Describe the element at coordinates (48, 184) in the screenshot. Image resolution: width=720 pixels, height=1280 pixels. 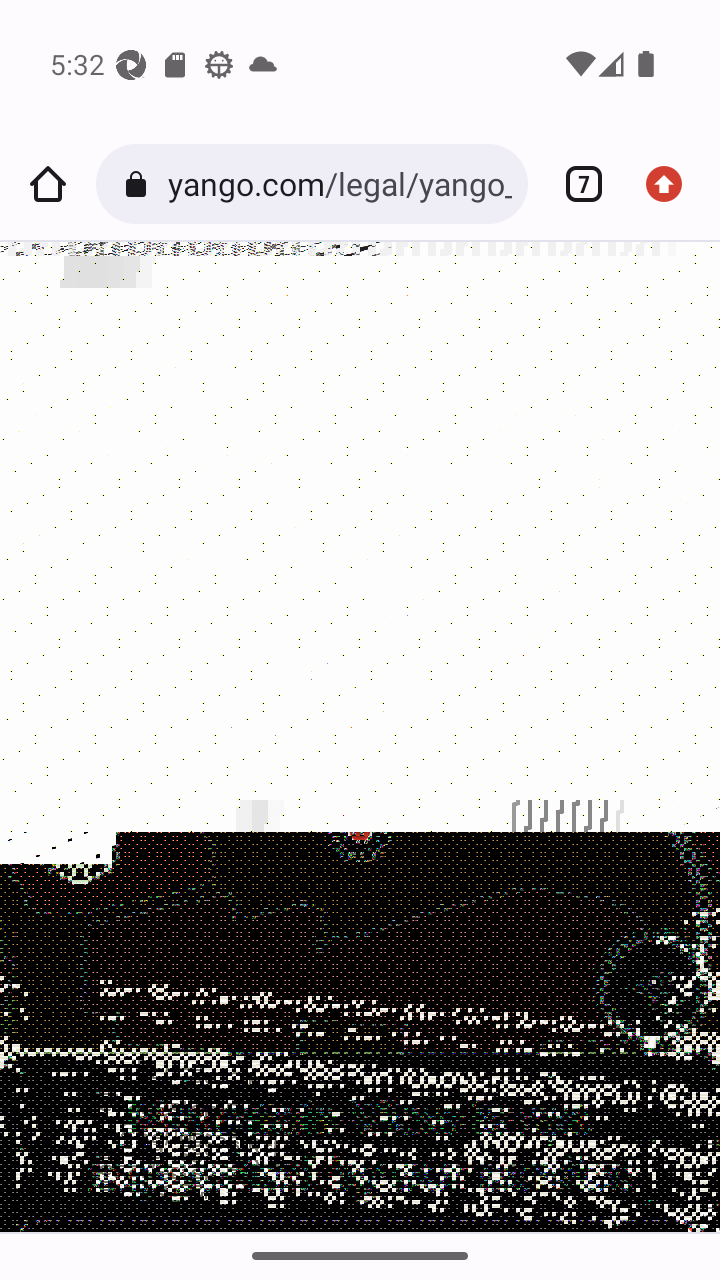
I see `Home` at that location.